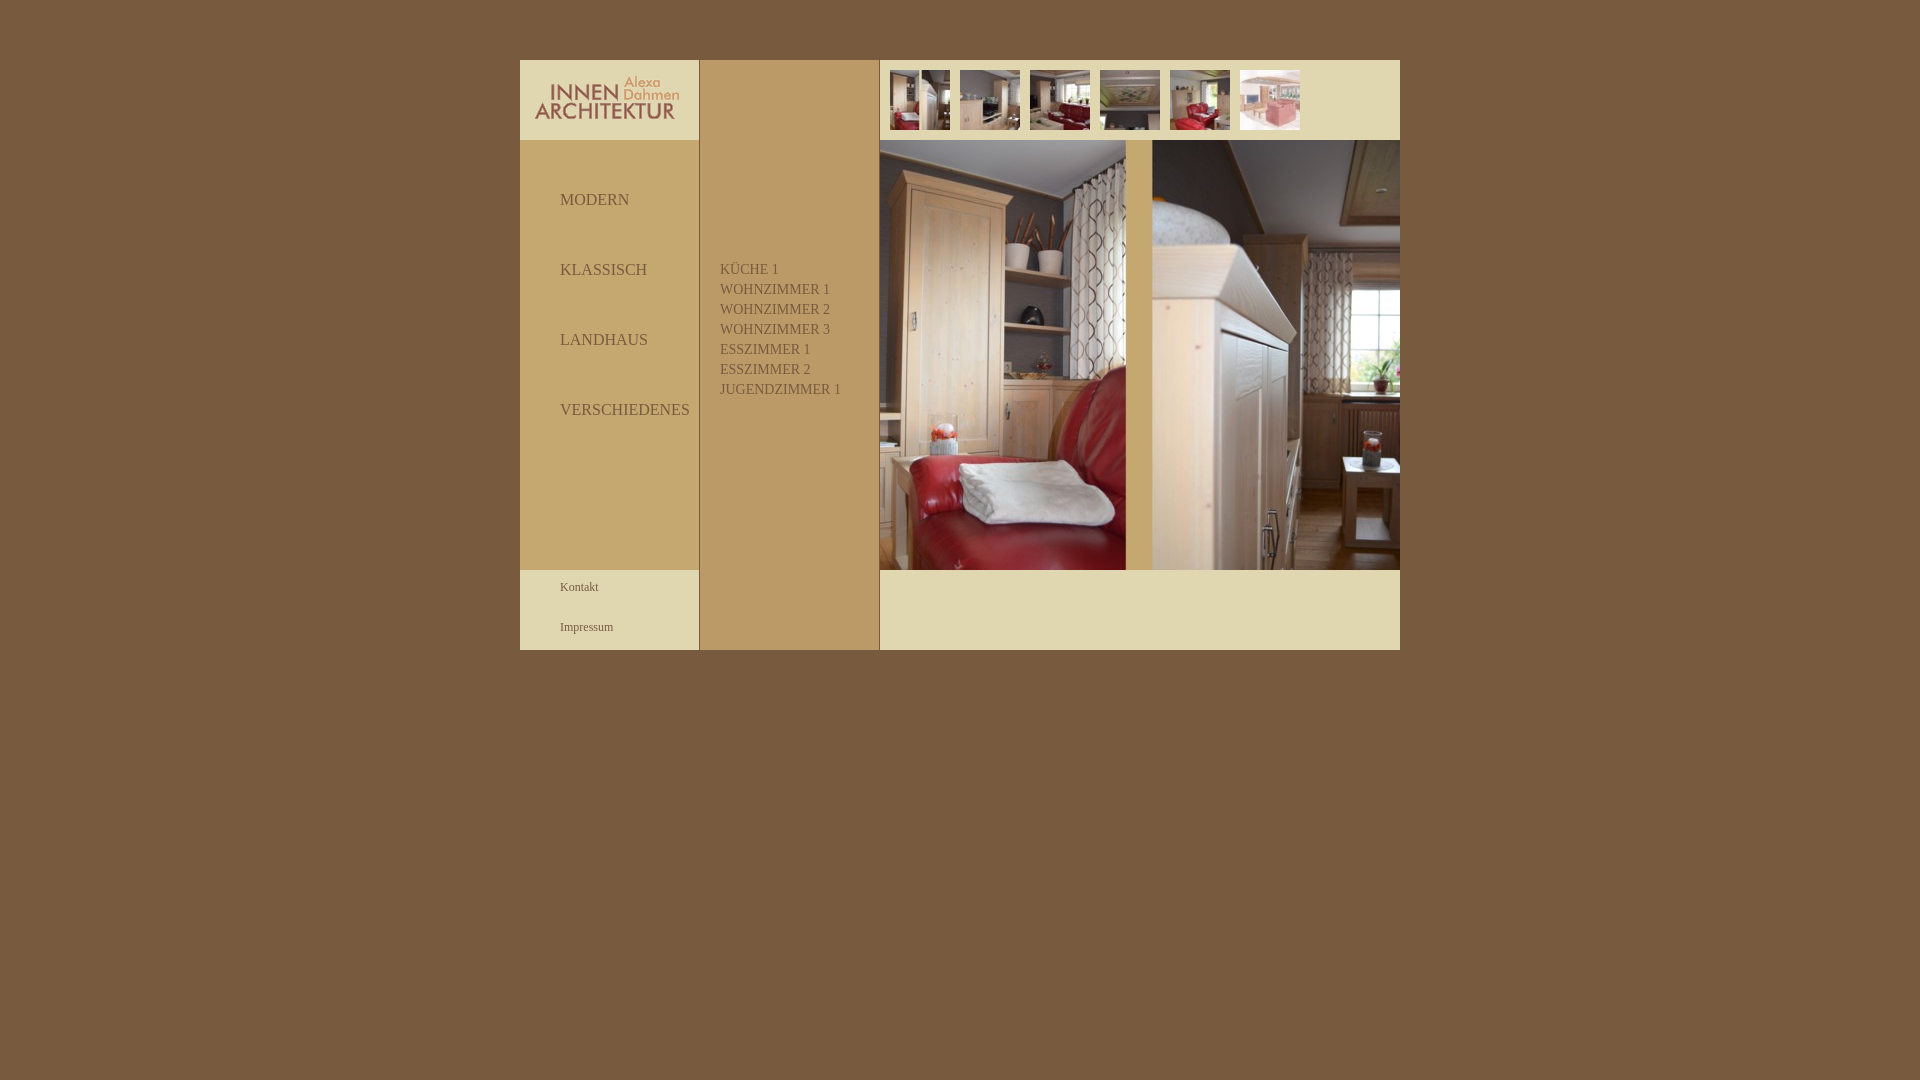 This screenshot has height=1080, width=1920. I want to click on WOHNZIMMER 3, so click(790, 330).